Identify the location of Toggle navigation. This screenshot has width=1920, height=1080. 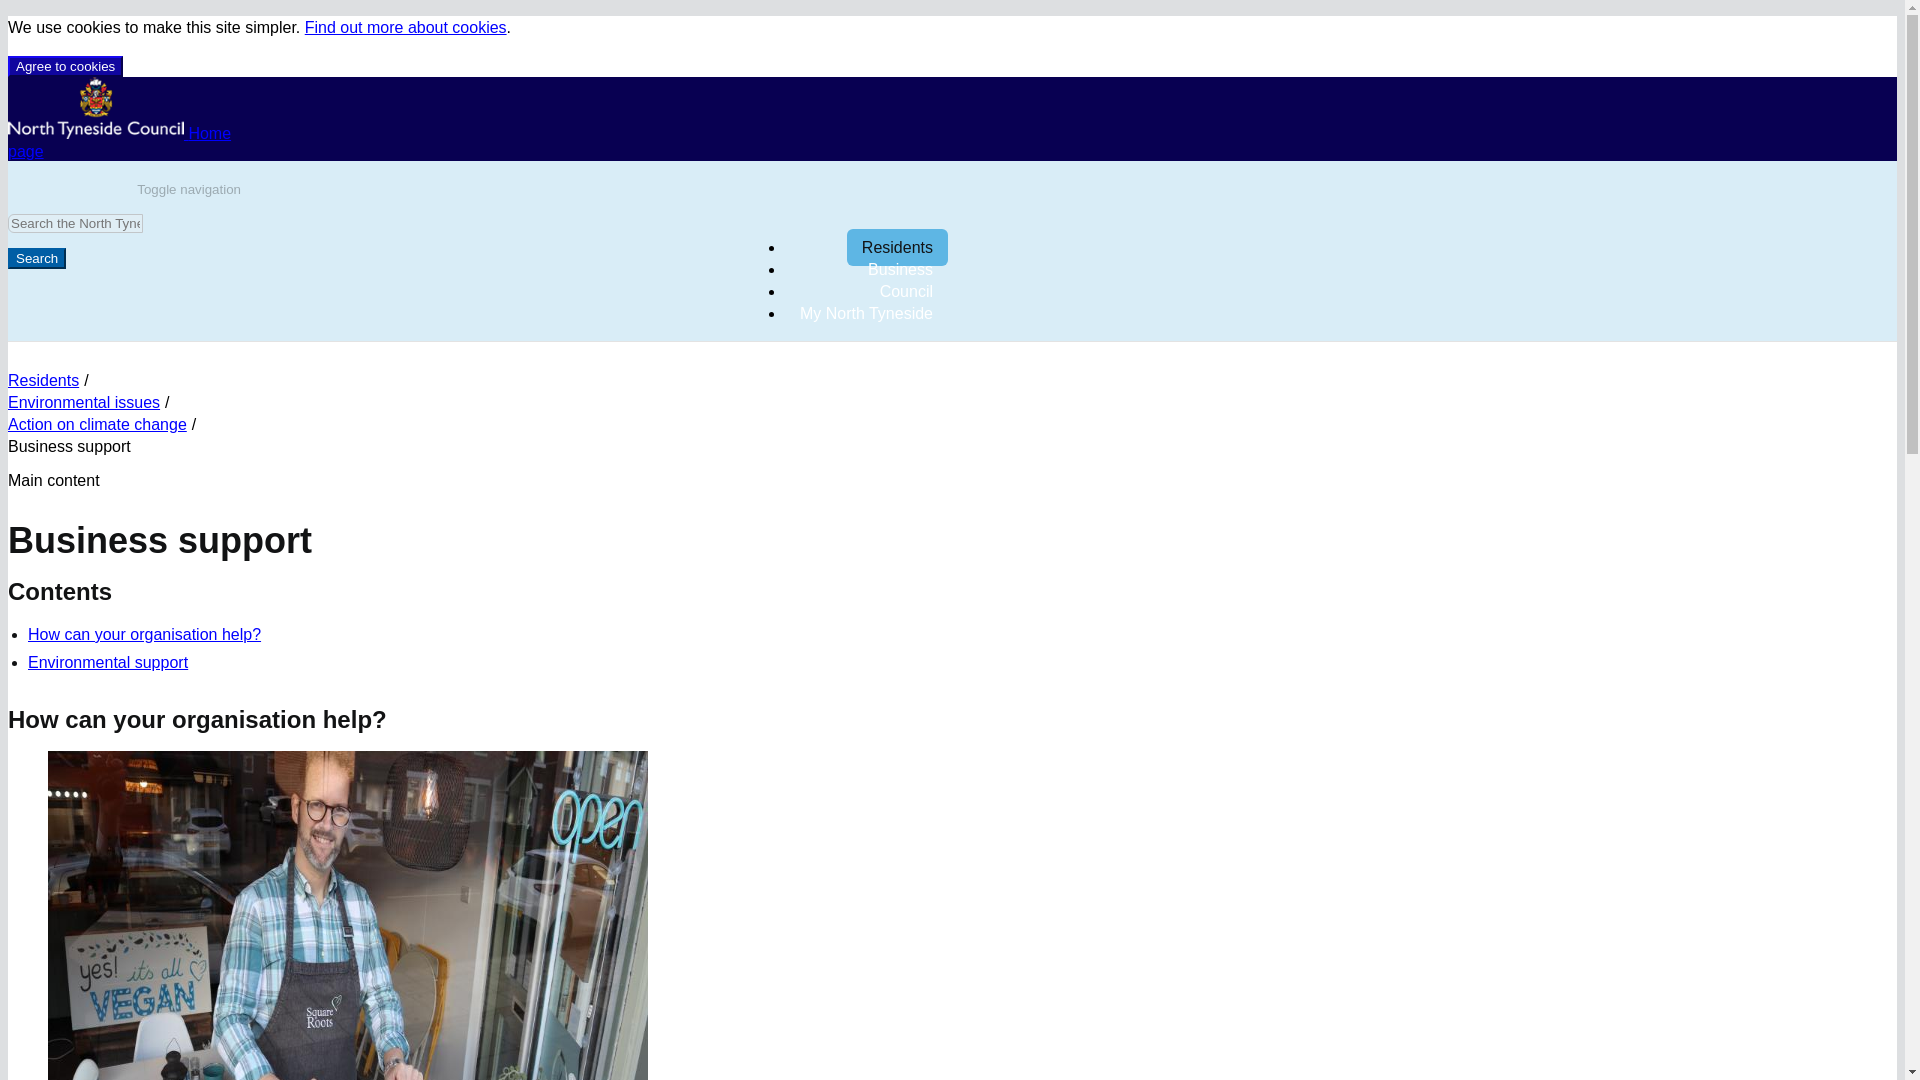
(188, 189).